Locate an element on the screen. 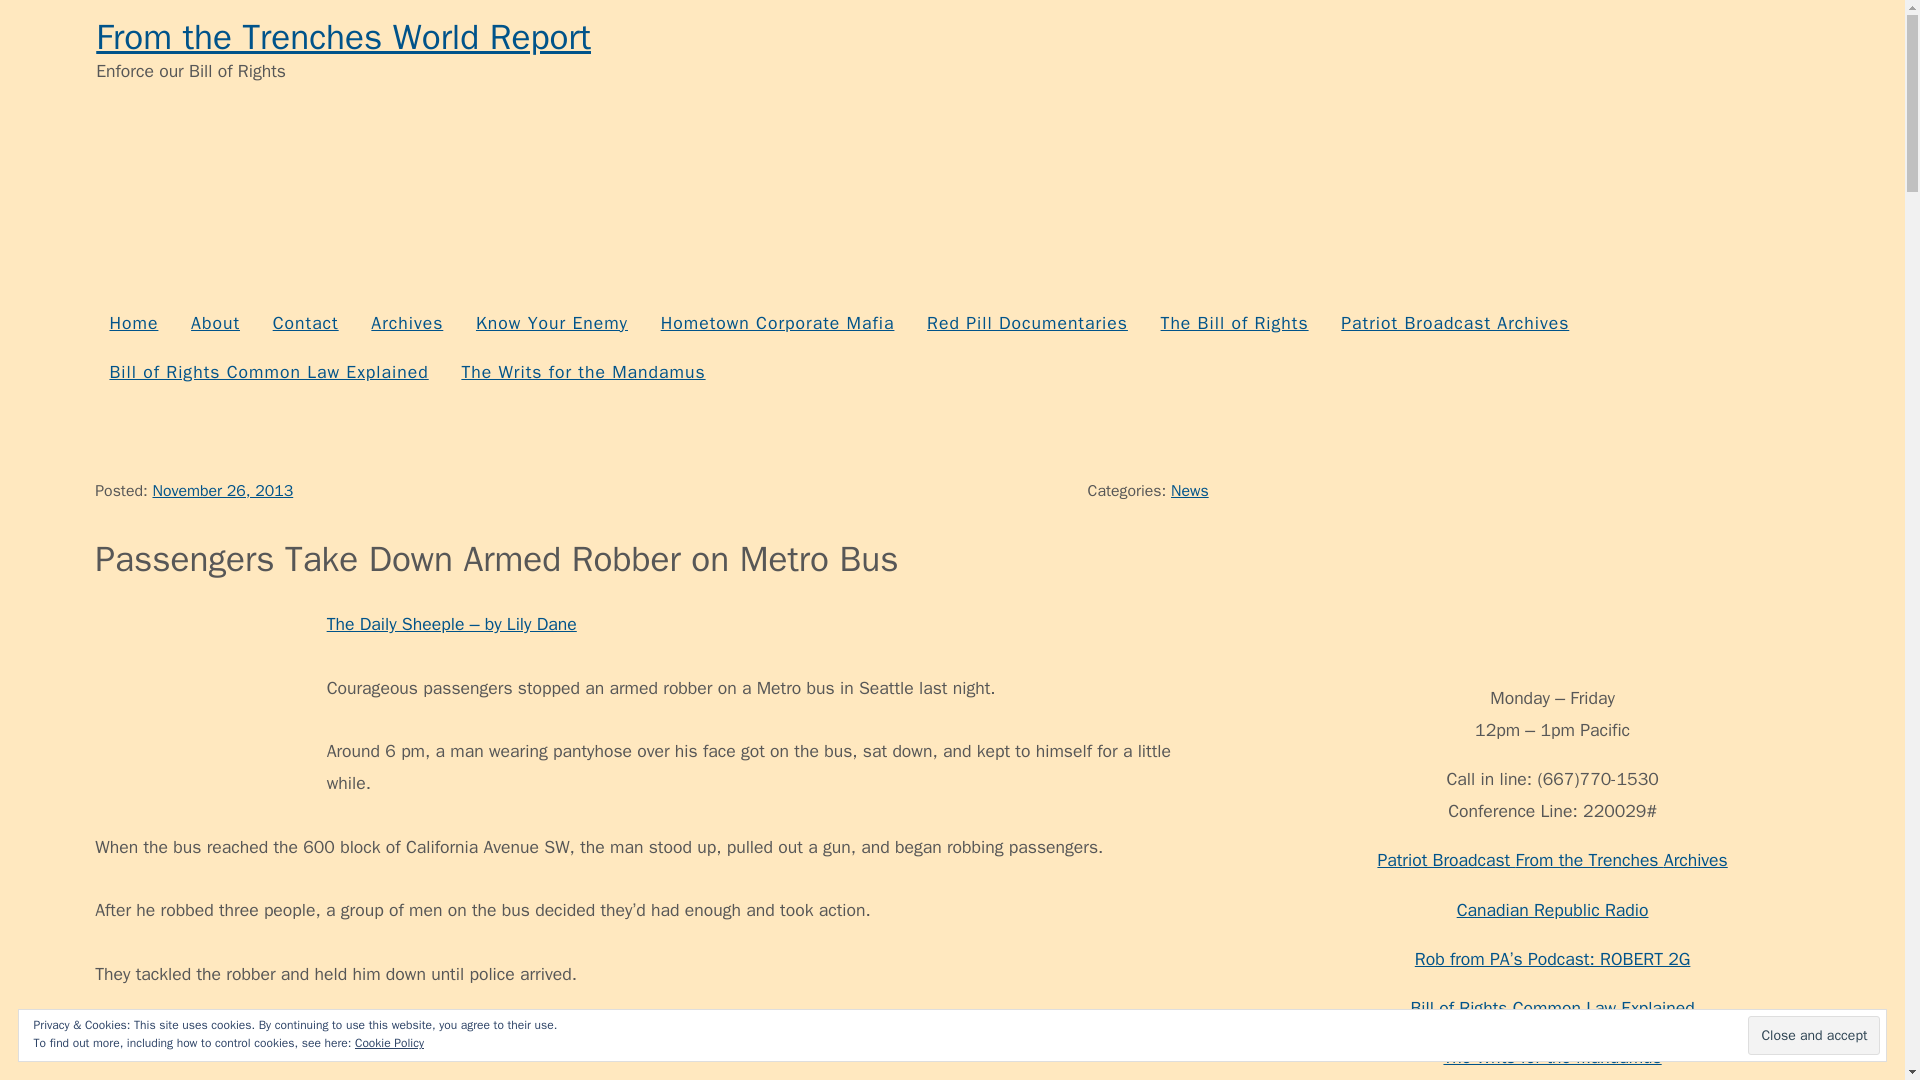 The width and height of the screenshot is (1920, 1080). November 26, 2013 is located at coordinates (222, 490).